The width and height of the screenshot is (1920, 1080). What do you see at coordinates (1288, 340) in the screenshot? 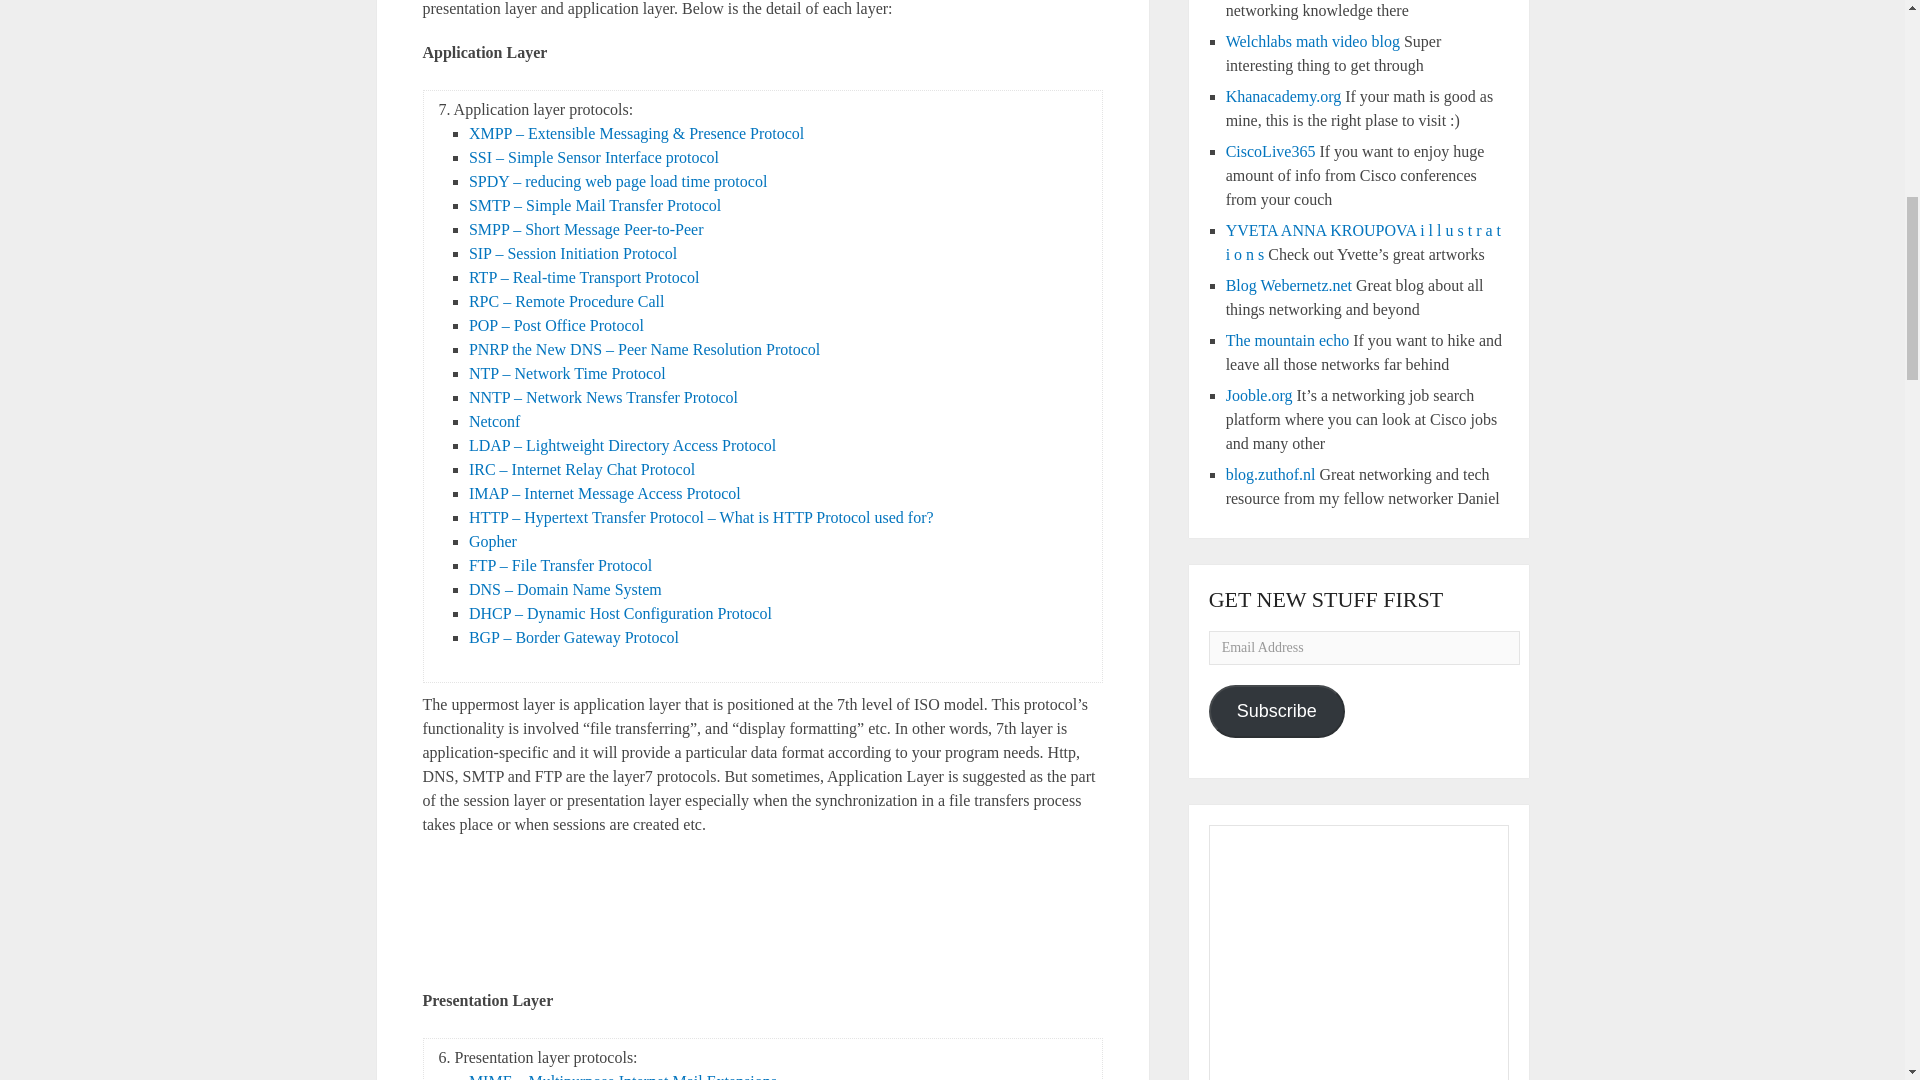
I see `If you want to hike and leave all those networks far behind` at bounding box center [1288, 340].